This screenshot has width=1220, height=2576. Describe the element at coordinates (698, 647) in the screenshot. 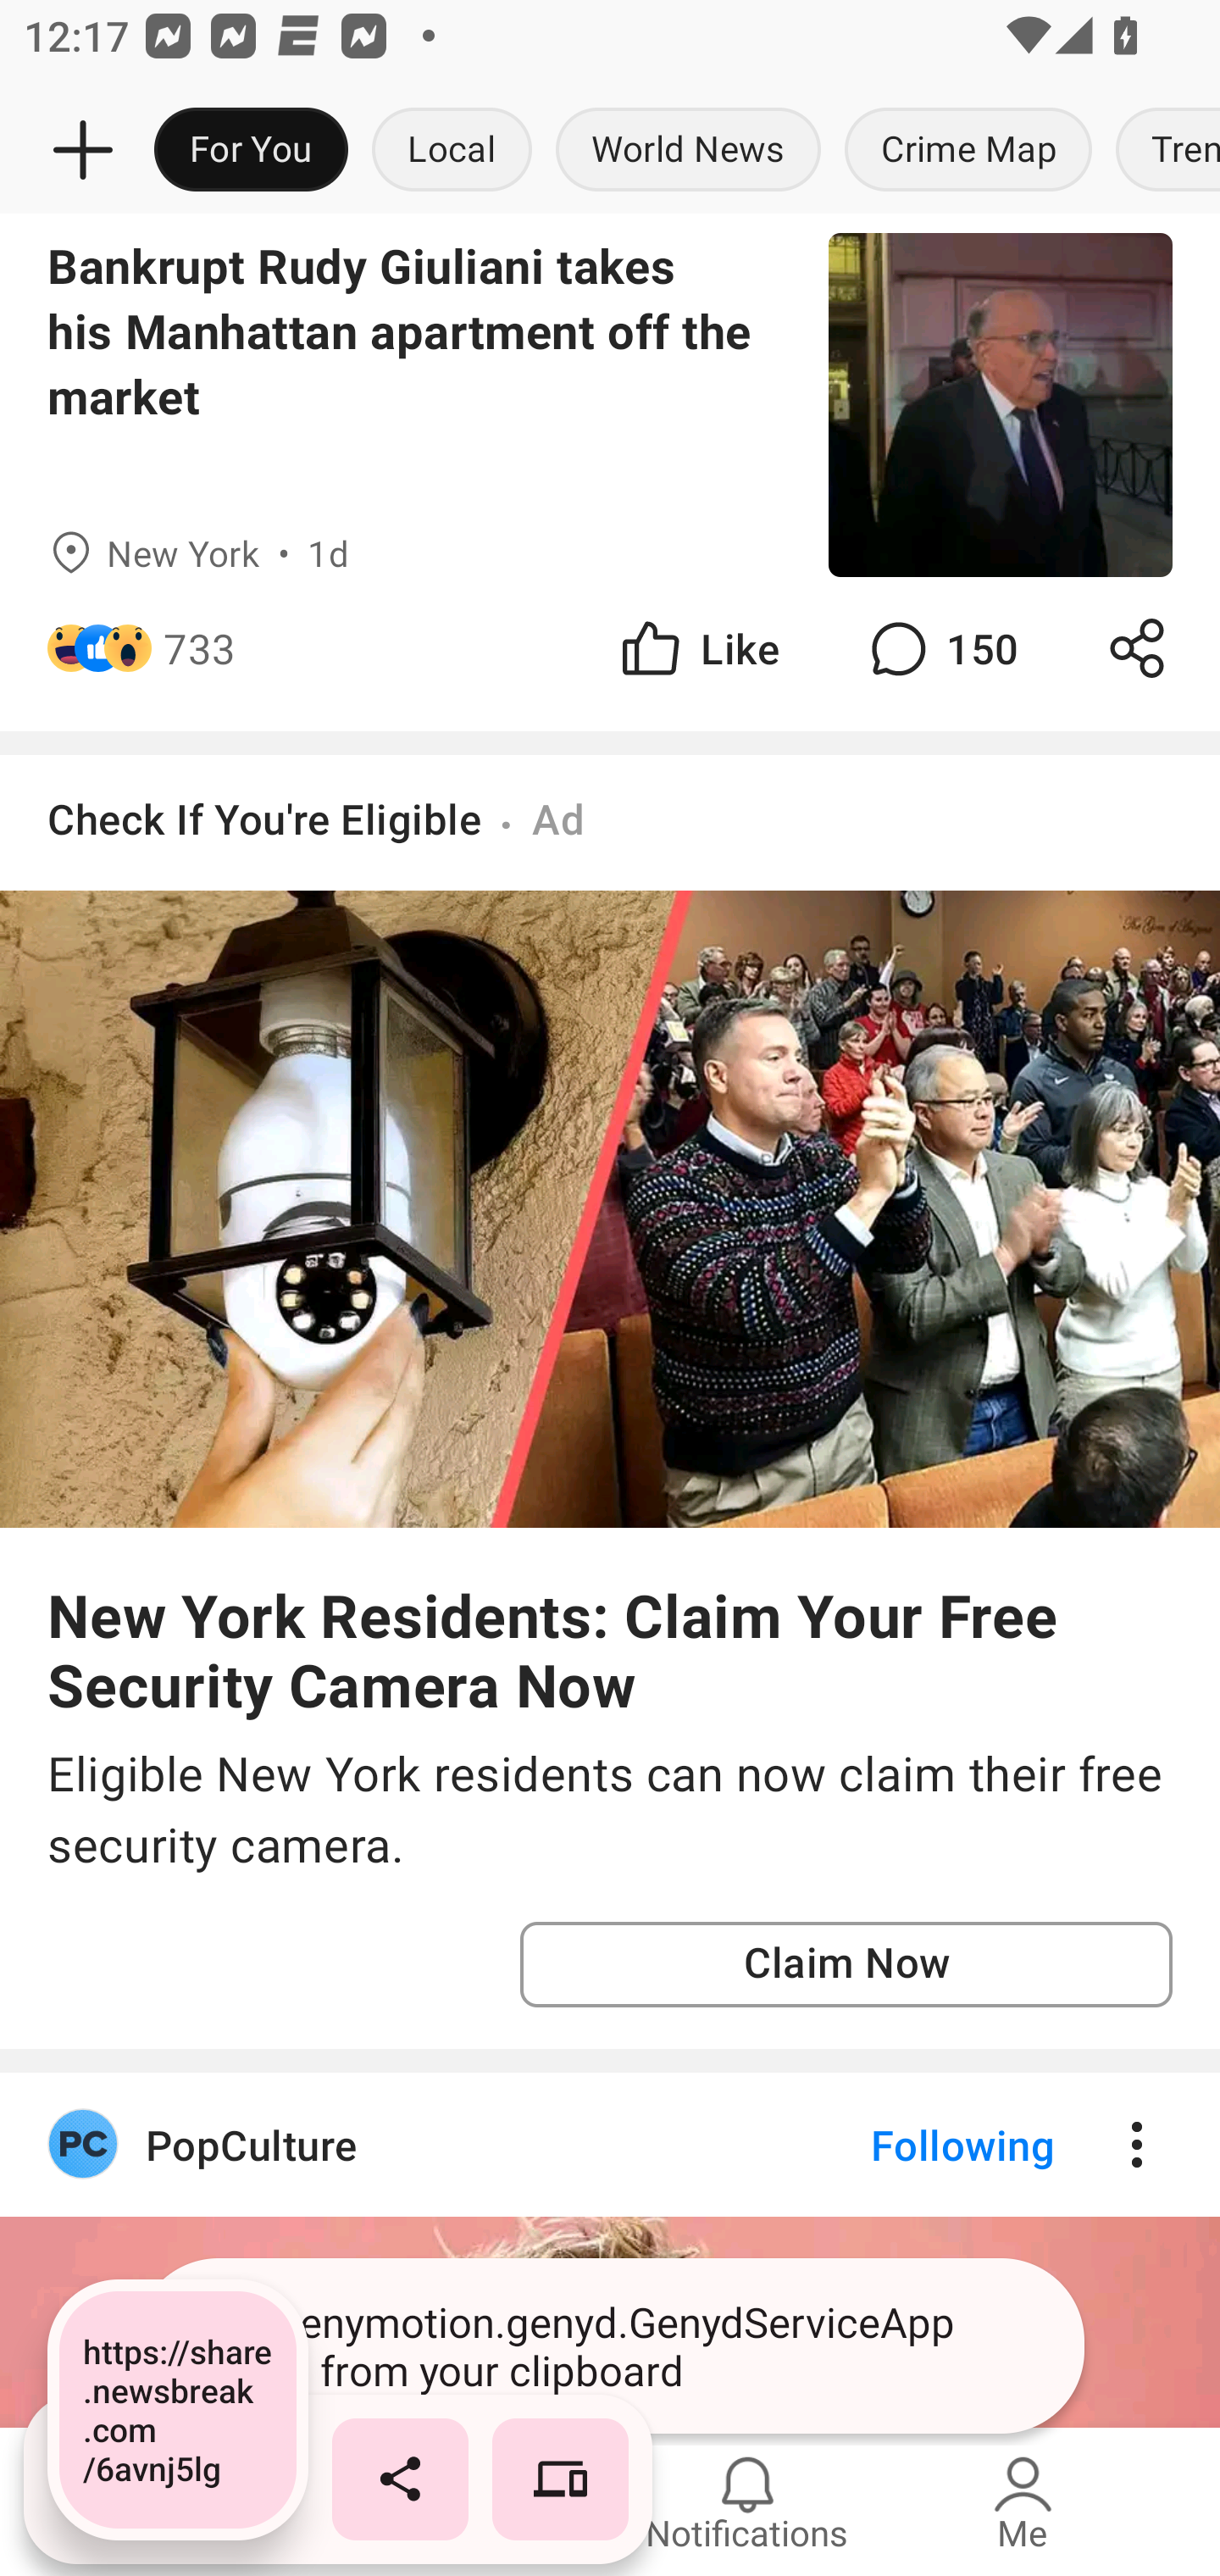

I see `Like` at that location.